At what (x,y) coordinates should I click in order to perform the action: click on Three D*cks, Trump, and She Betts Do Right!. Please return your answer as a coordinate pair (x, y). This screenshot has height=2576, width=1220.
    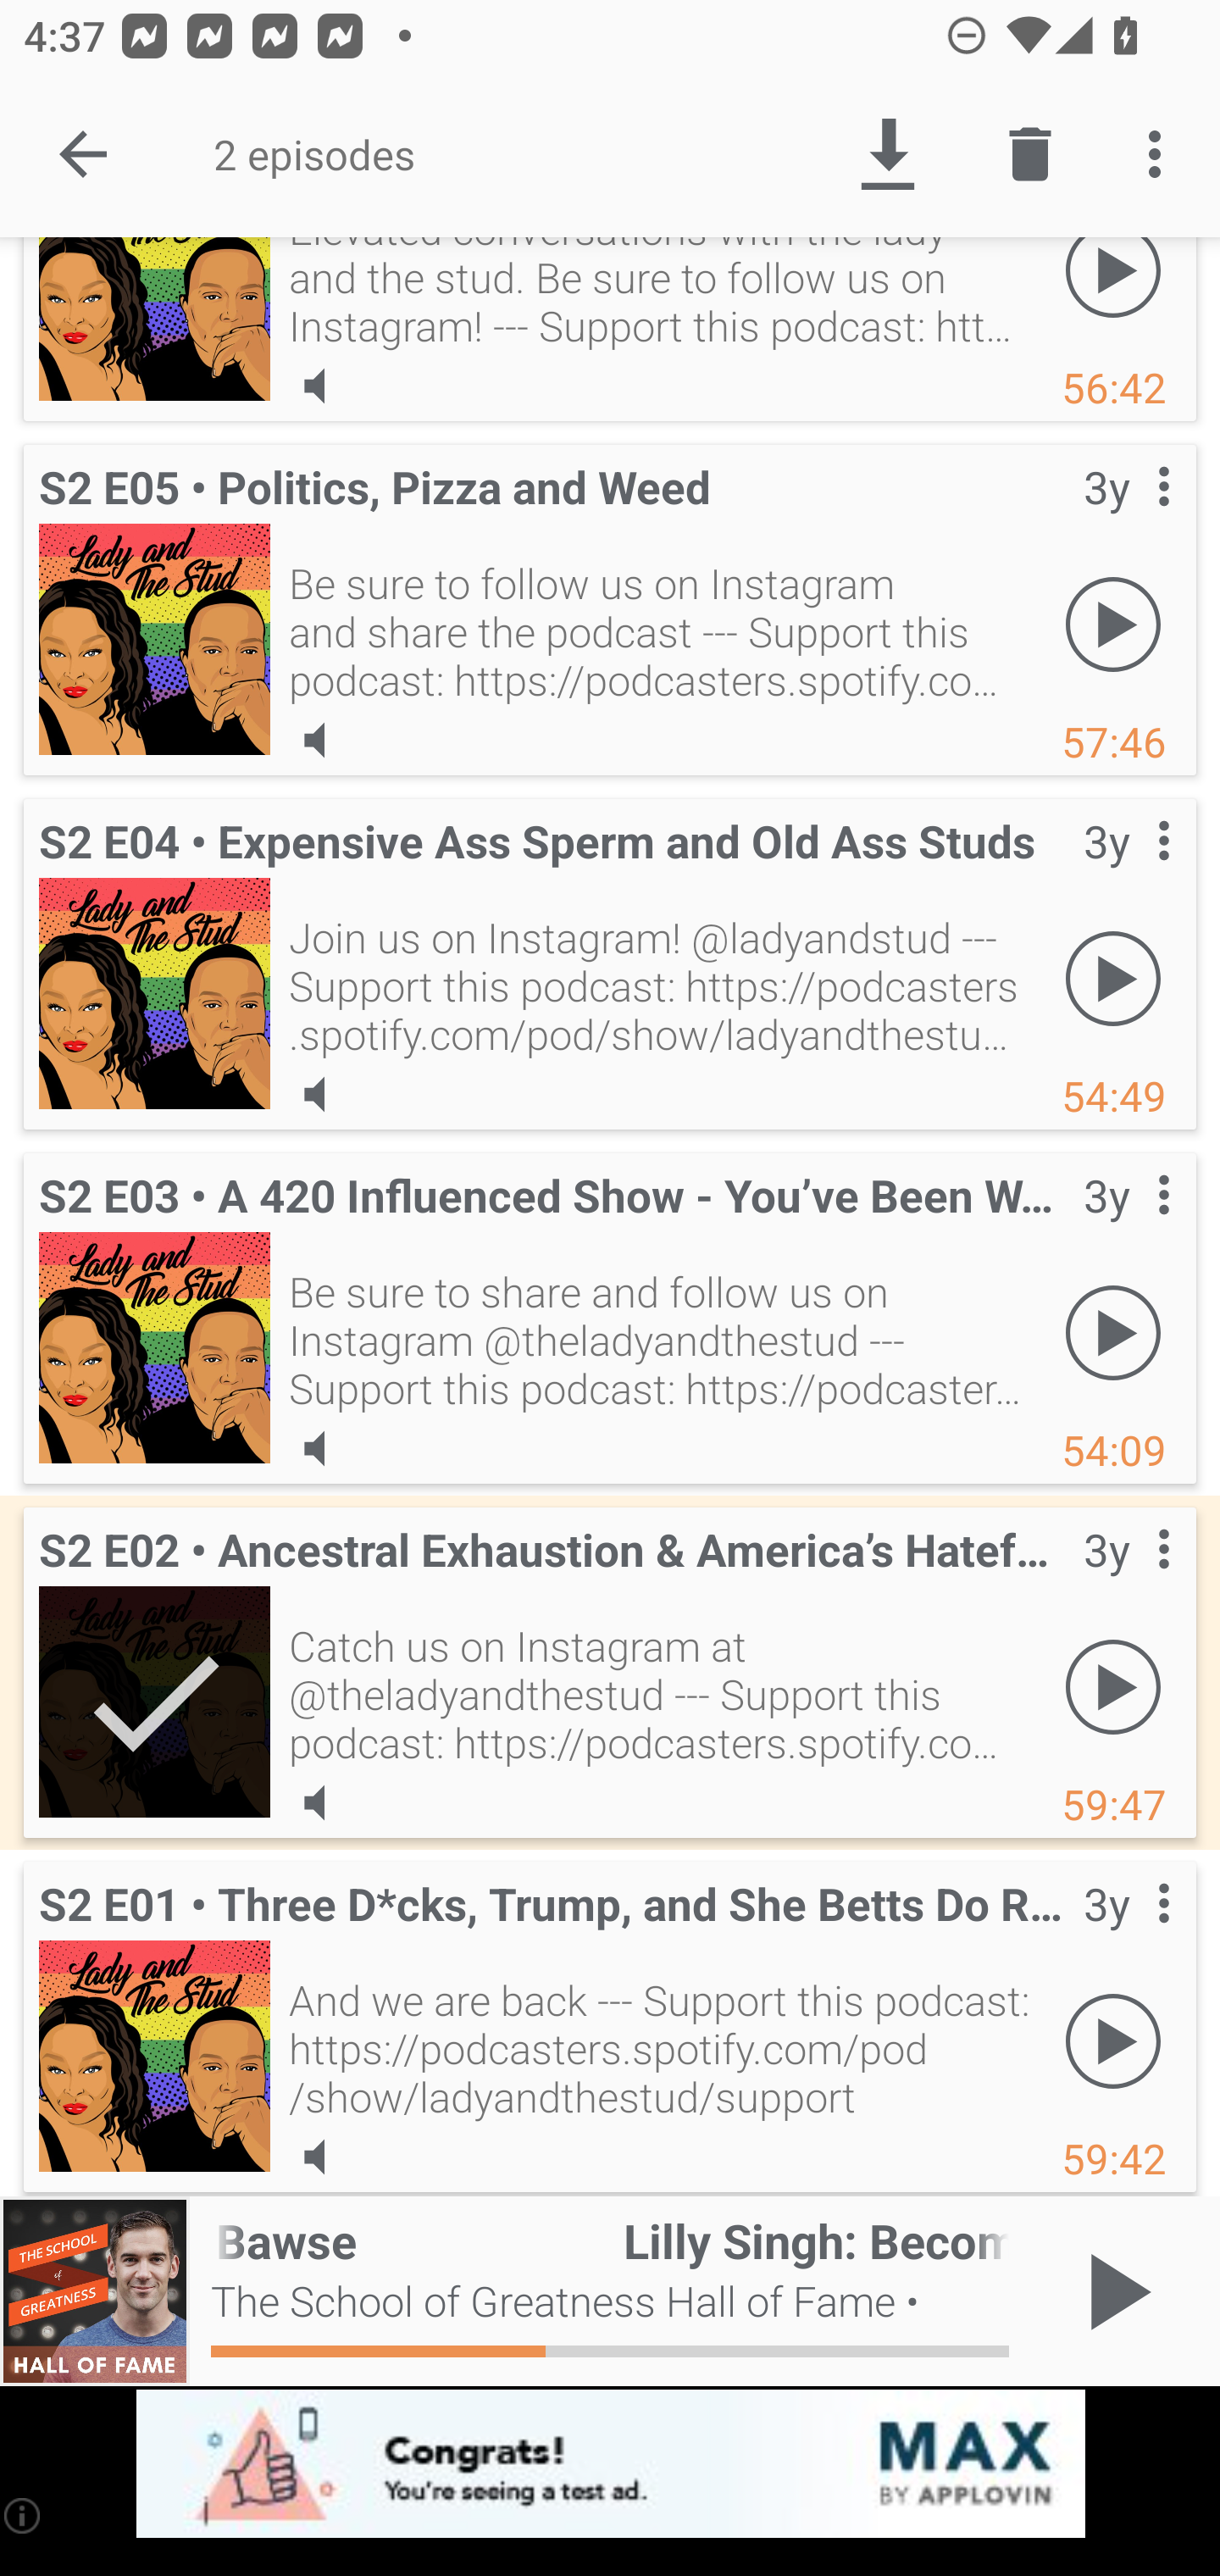
    Looking at the image, I should click on (154, 2056).